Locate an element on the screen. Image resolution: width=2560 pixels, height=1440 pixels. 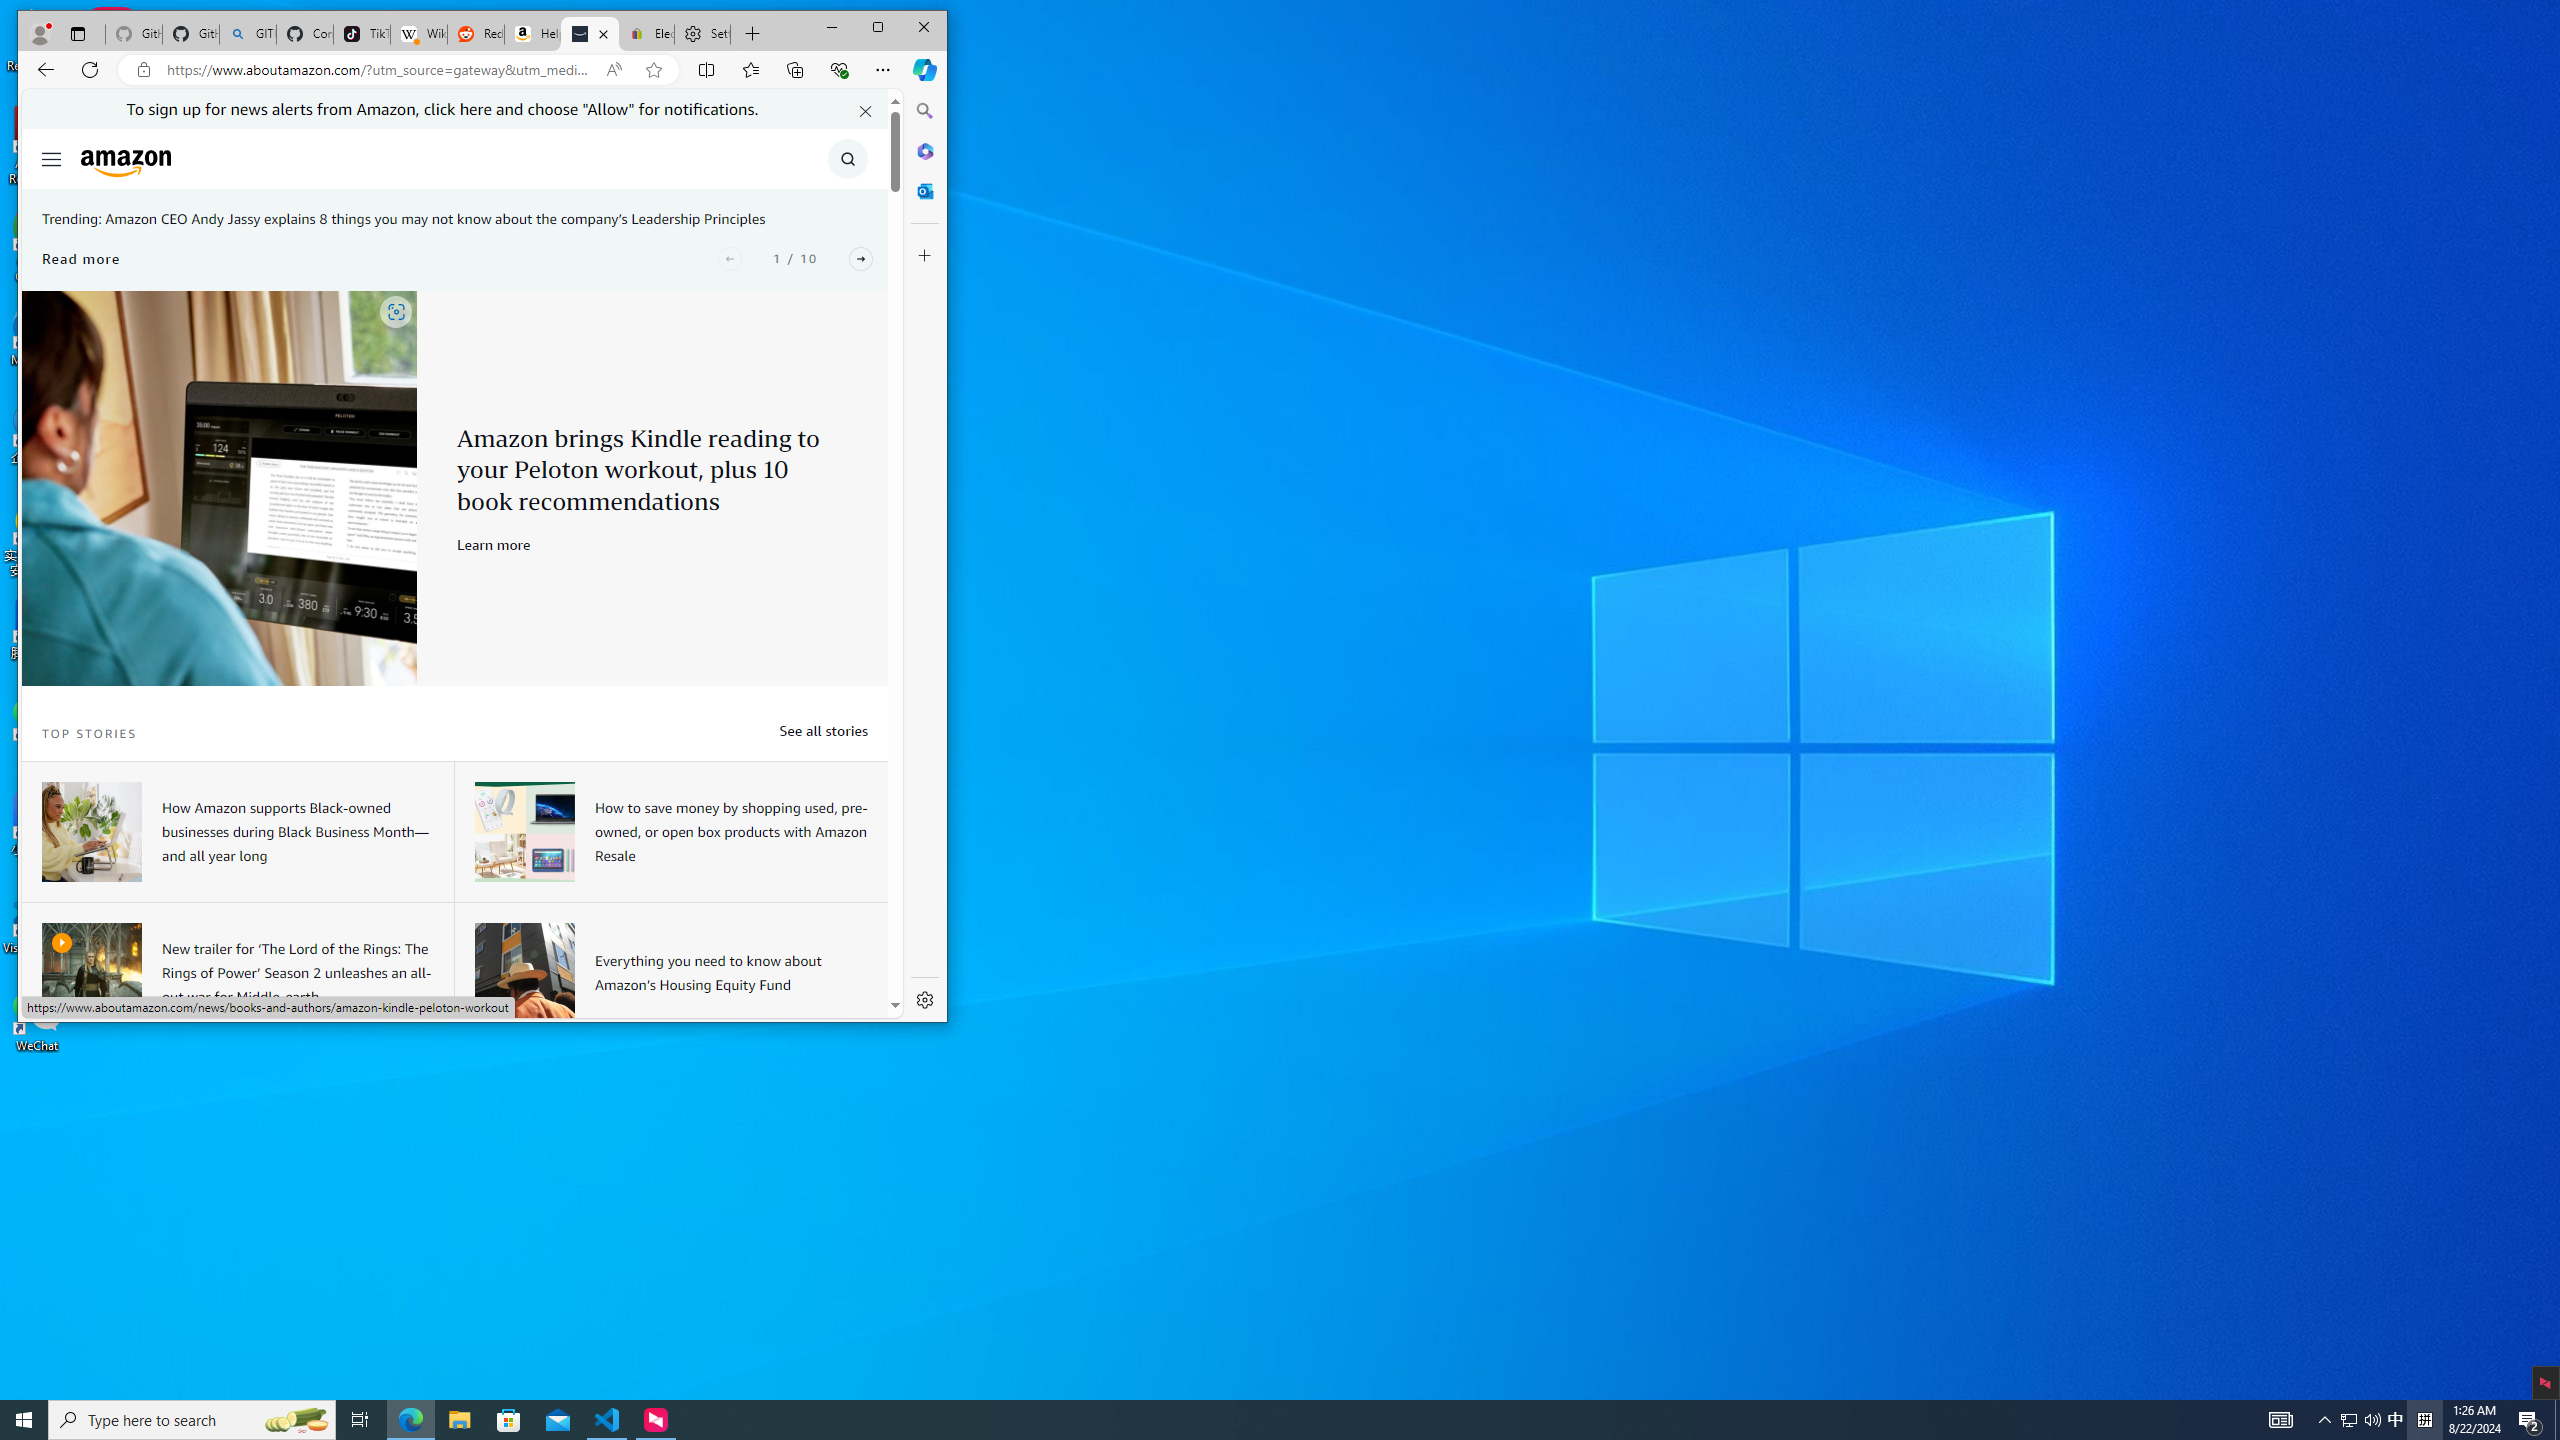
Help & Contact Us - Amazon Customer Service is located at coordinates (533, 34).